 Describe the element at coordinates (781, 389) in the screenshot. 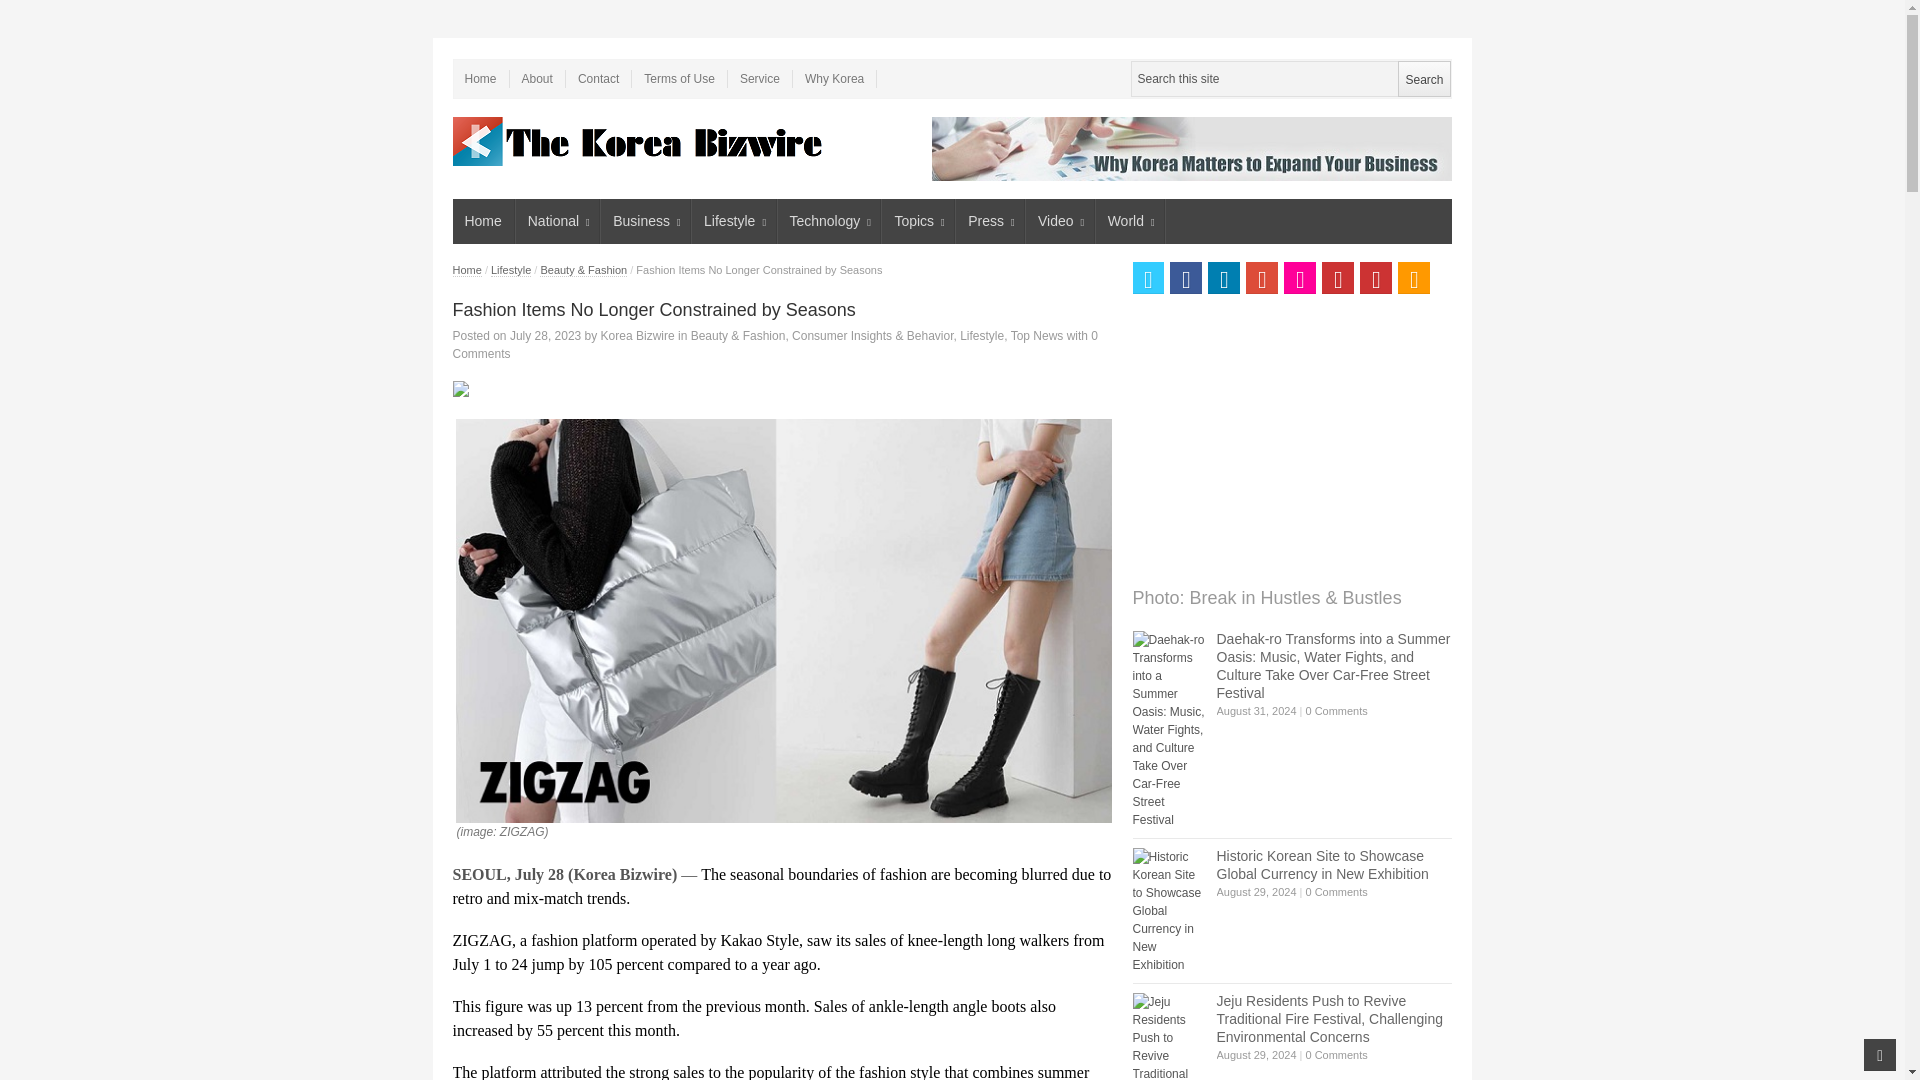

I see `Print page` at that location.